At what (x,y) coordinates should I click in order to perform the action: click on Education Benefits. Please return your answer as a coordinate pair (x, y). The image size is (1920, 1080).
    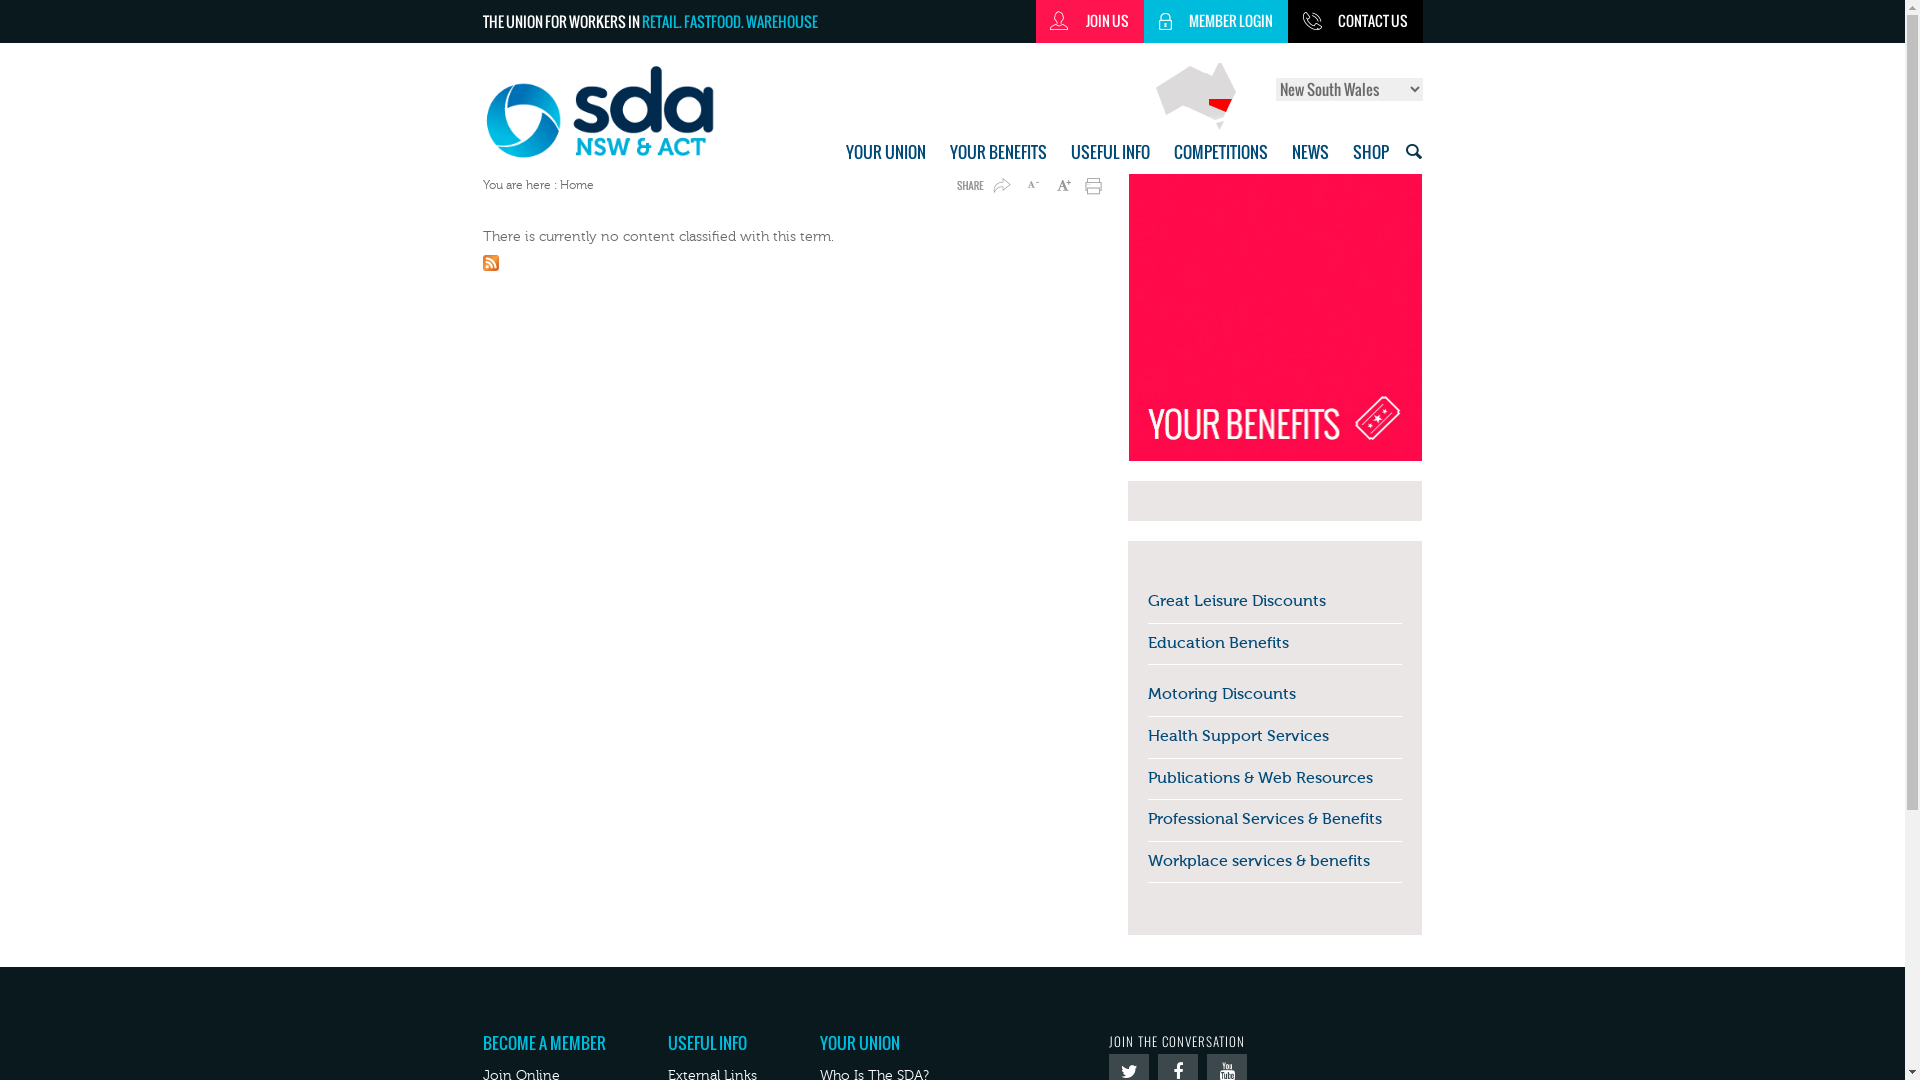
    Looking at the image, I should click on (1218, 638).